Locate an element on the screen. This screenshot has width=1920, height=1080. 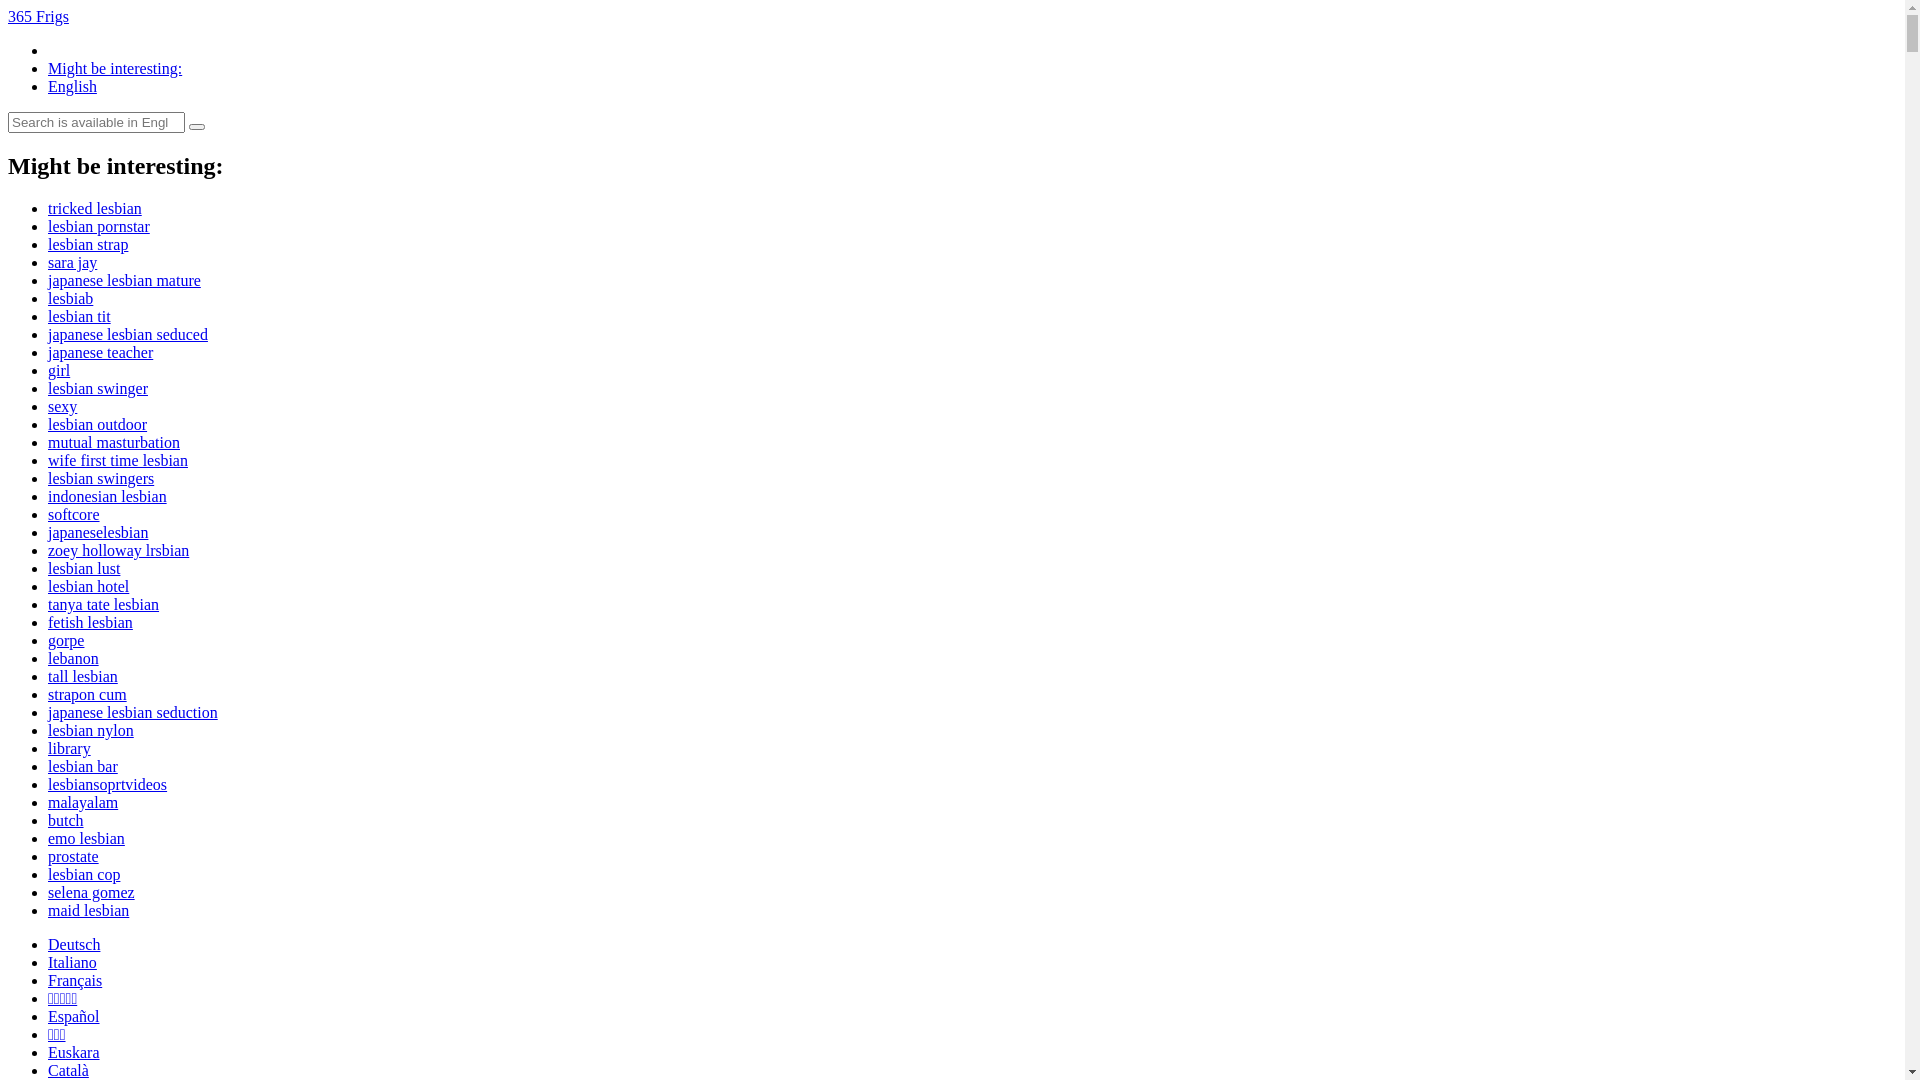
English is located at coordinates (72, 86).